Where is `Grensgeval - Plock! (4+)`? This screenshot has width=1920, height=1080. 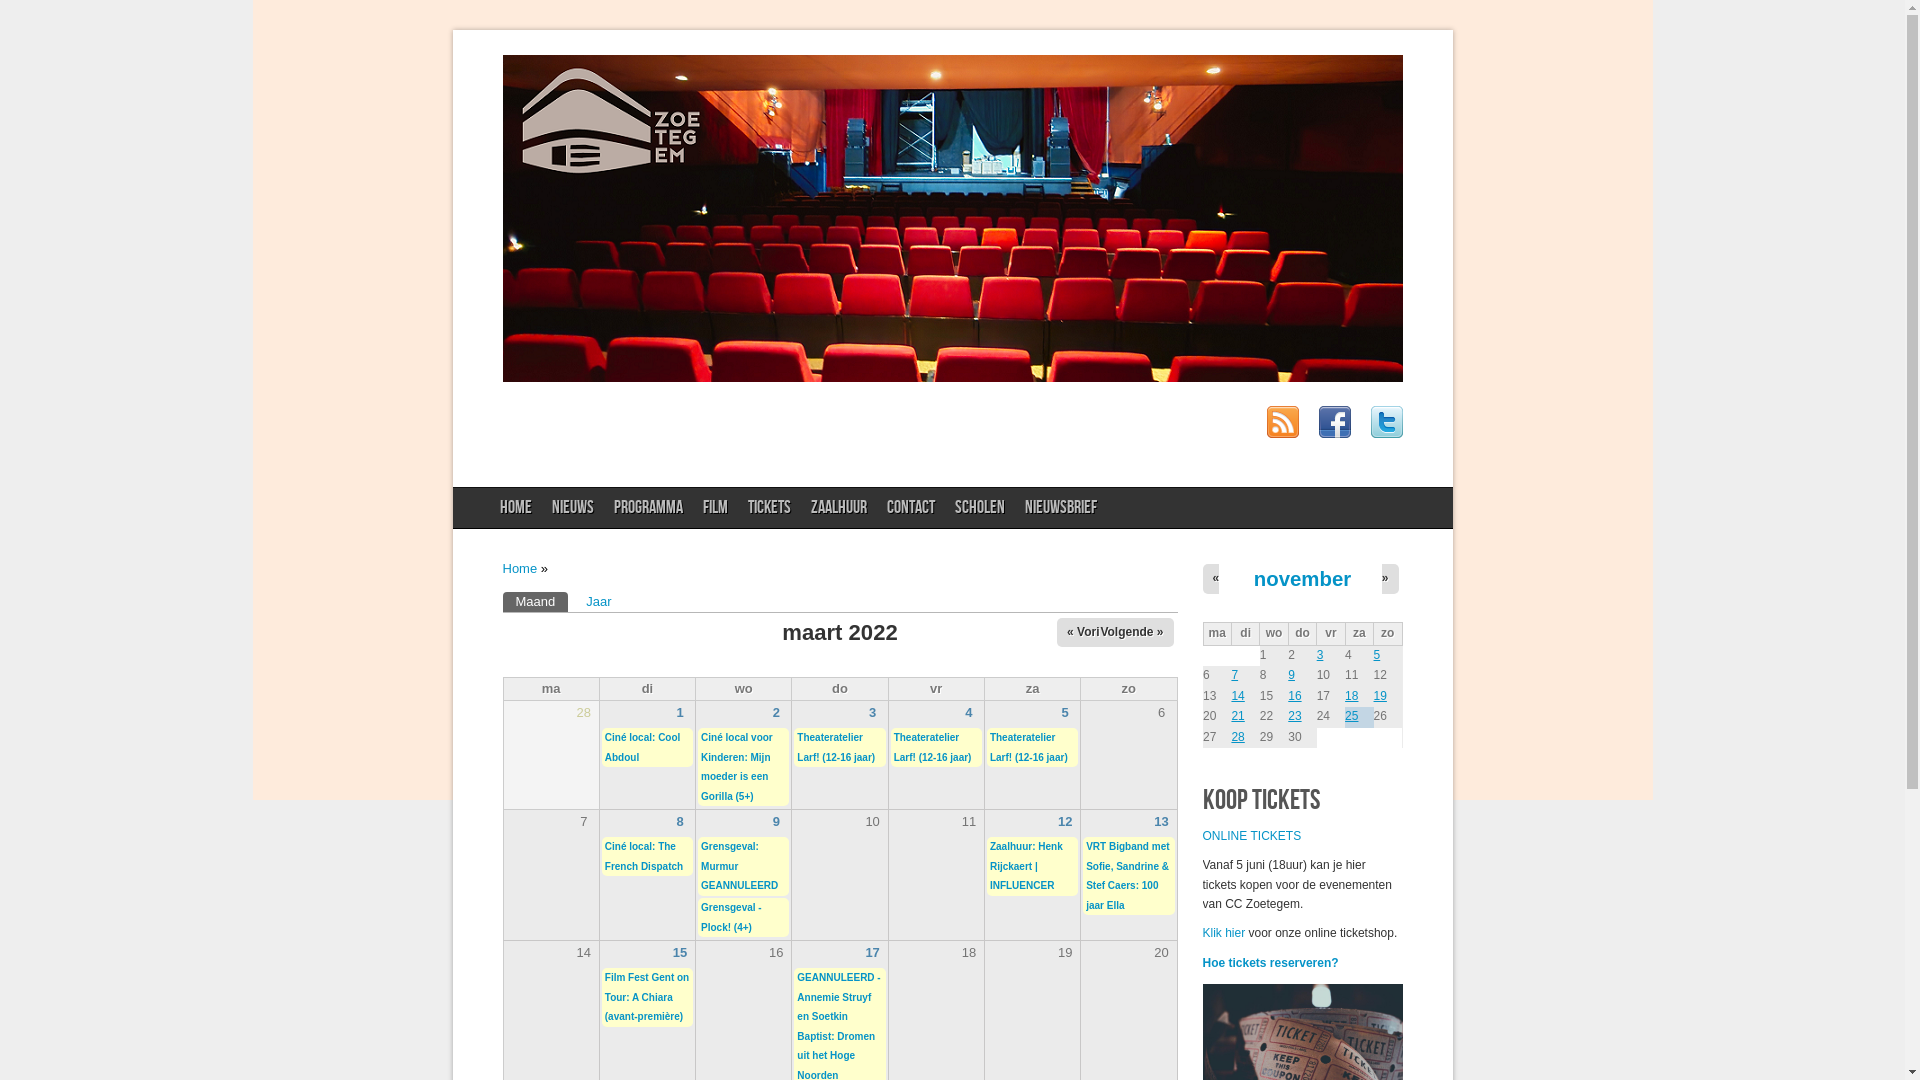 Grensgeval - Plock! (4+) is located at coordinates (732, 918).